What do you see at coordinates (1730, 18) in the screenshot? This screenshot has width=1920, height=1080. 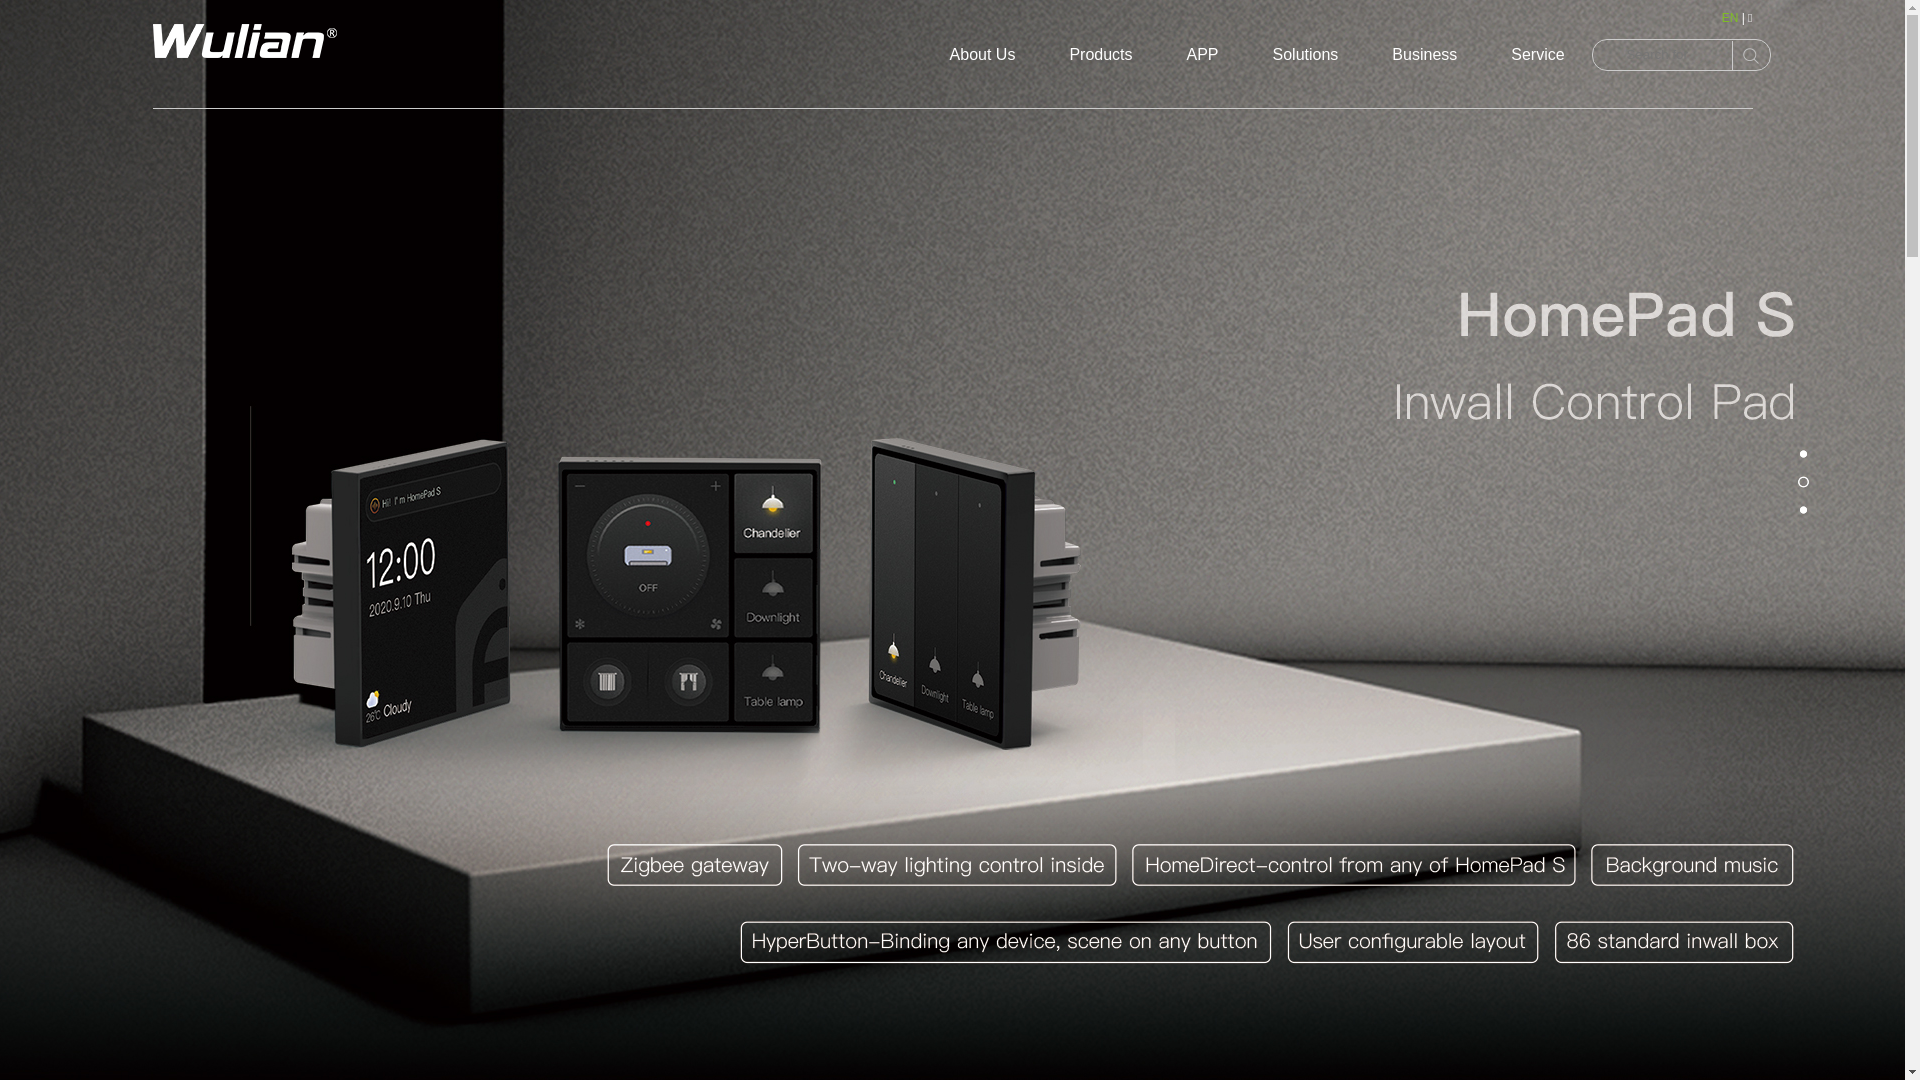 I see `EN` at bounding box center [1730, 18].